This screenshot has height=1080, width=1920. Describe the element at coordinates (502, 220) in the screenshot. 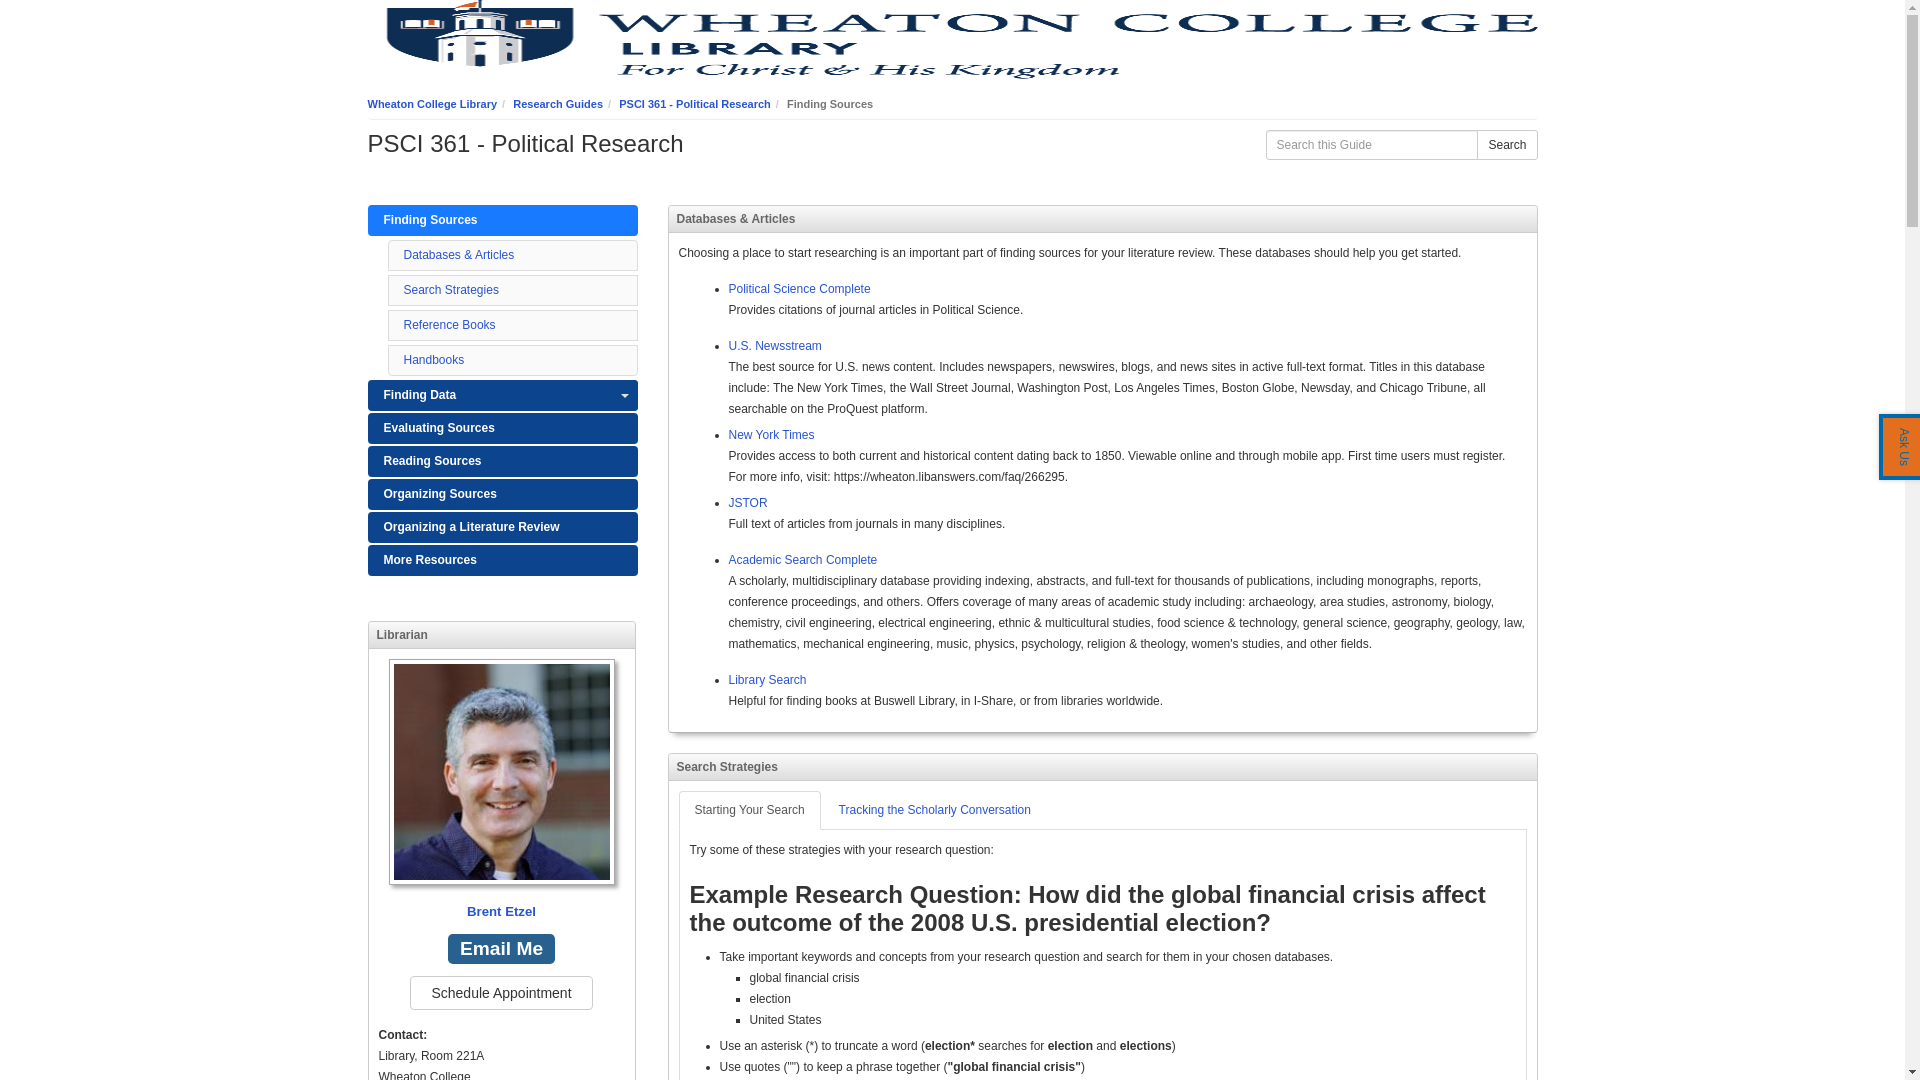

I see `Finding Sources` at that location.